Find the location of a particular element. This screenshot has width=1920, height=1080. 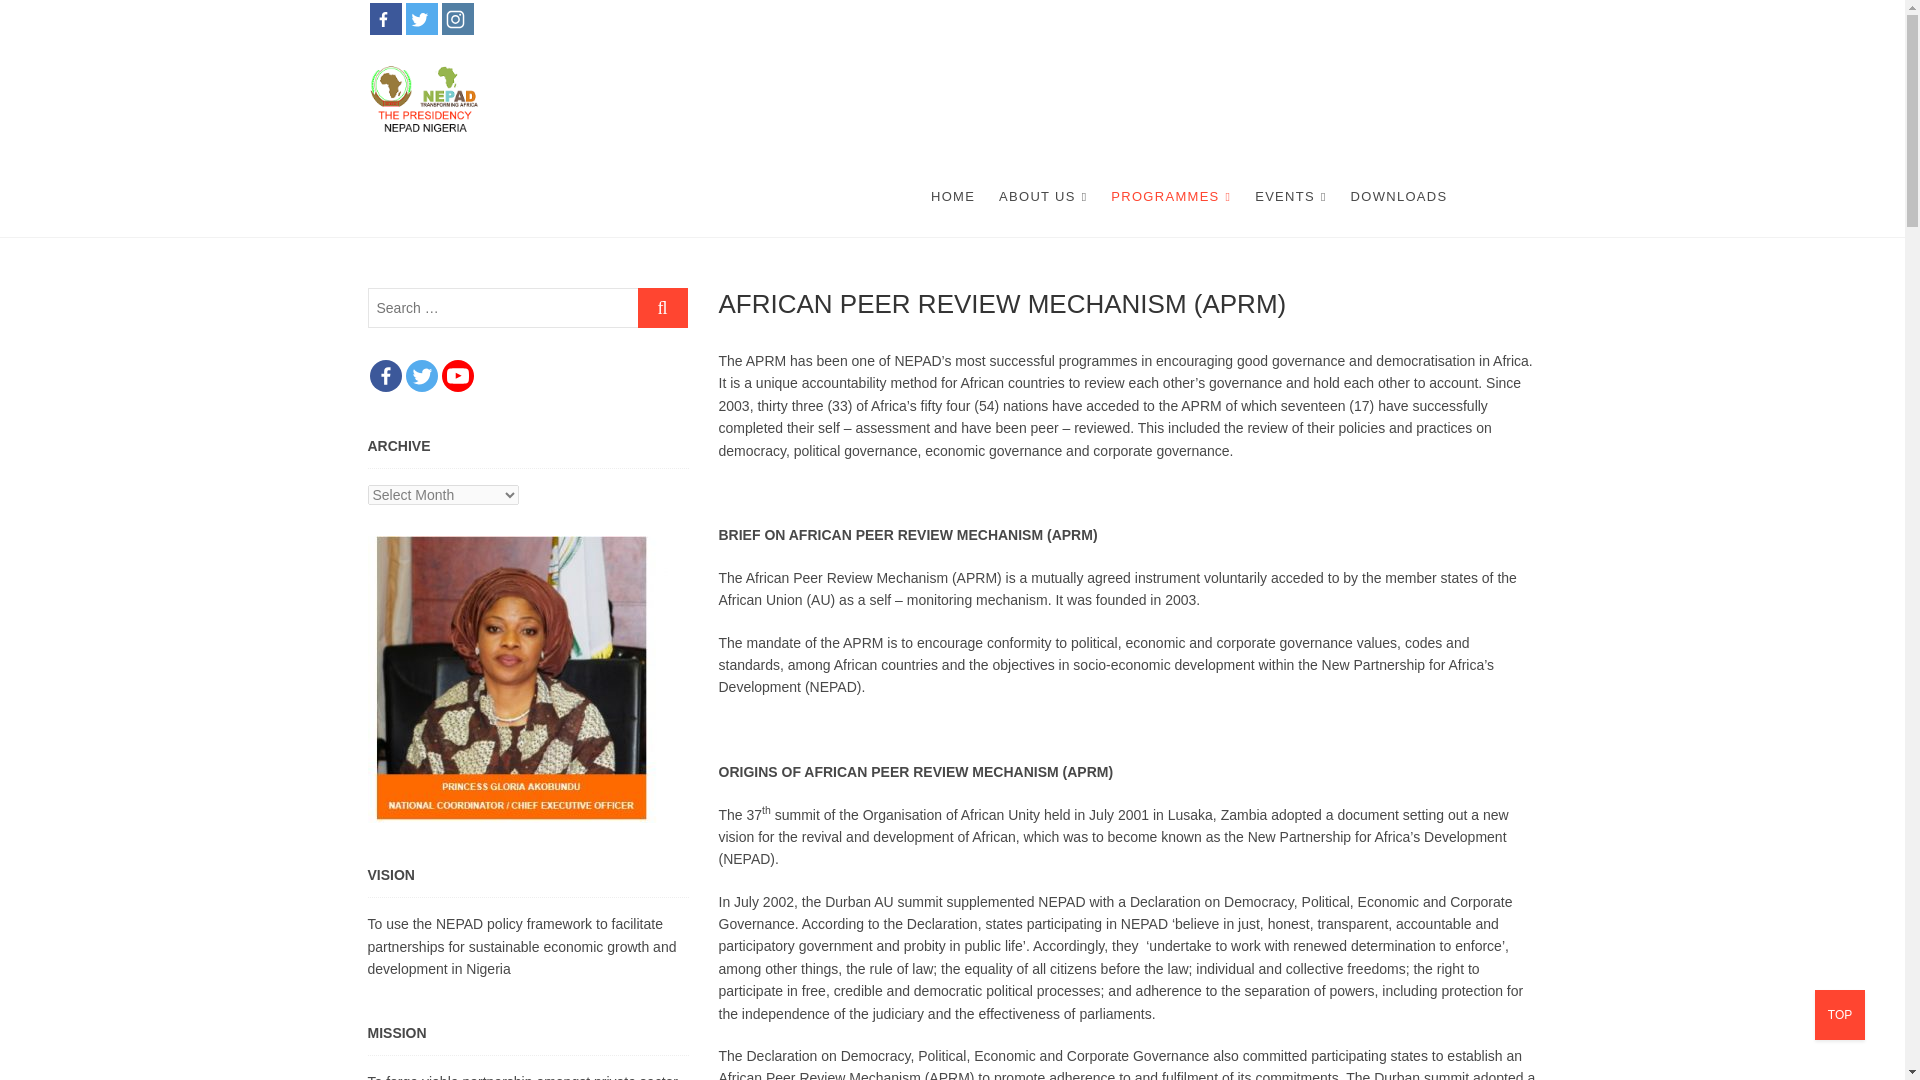

Facebook is located at coordinates (386, 376).